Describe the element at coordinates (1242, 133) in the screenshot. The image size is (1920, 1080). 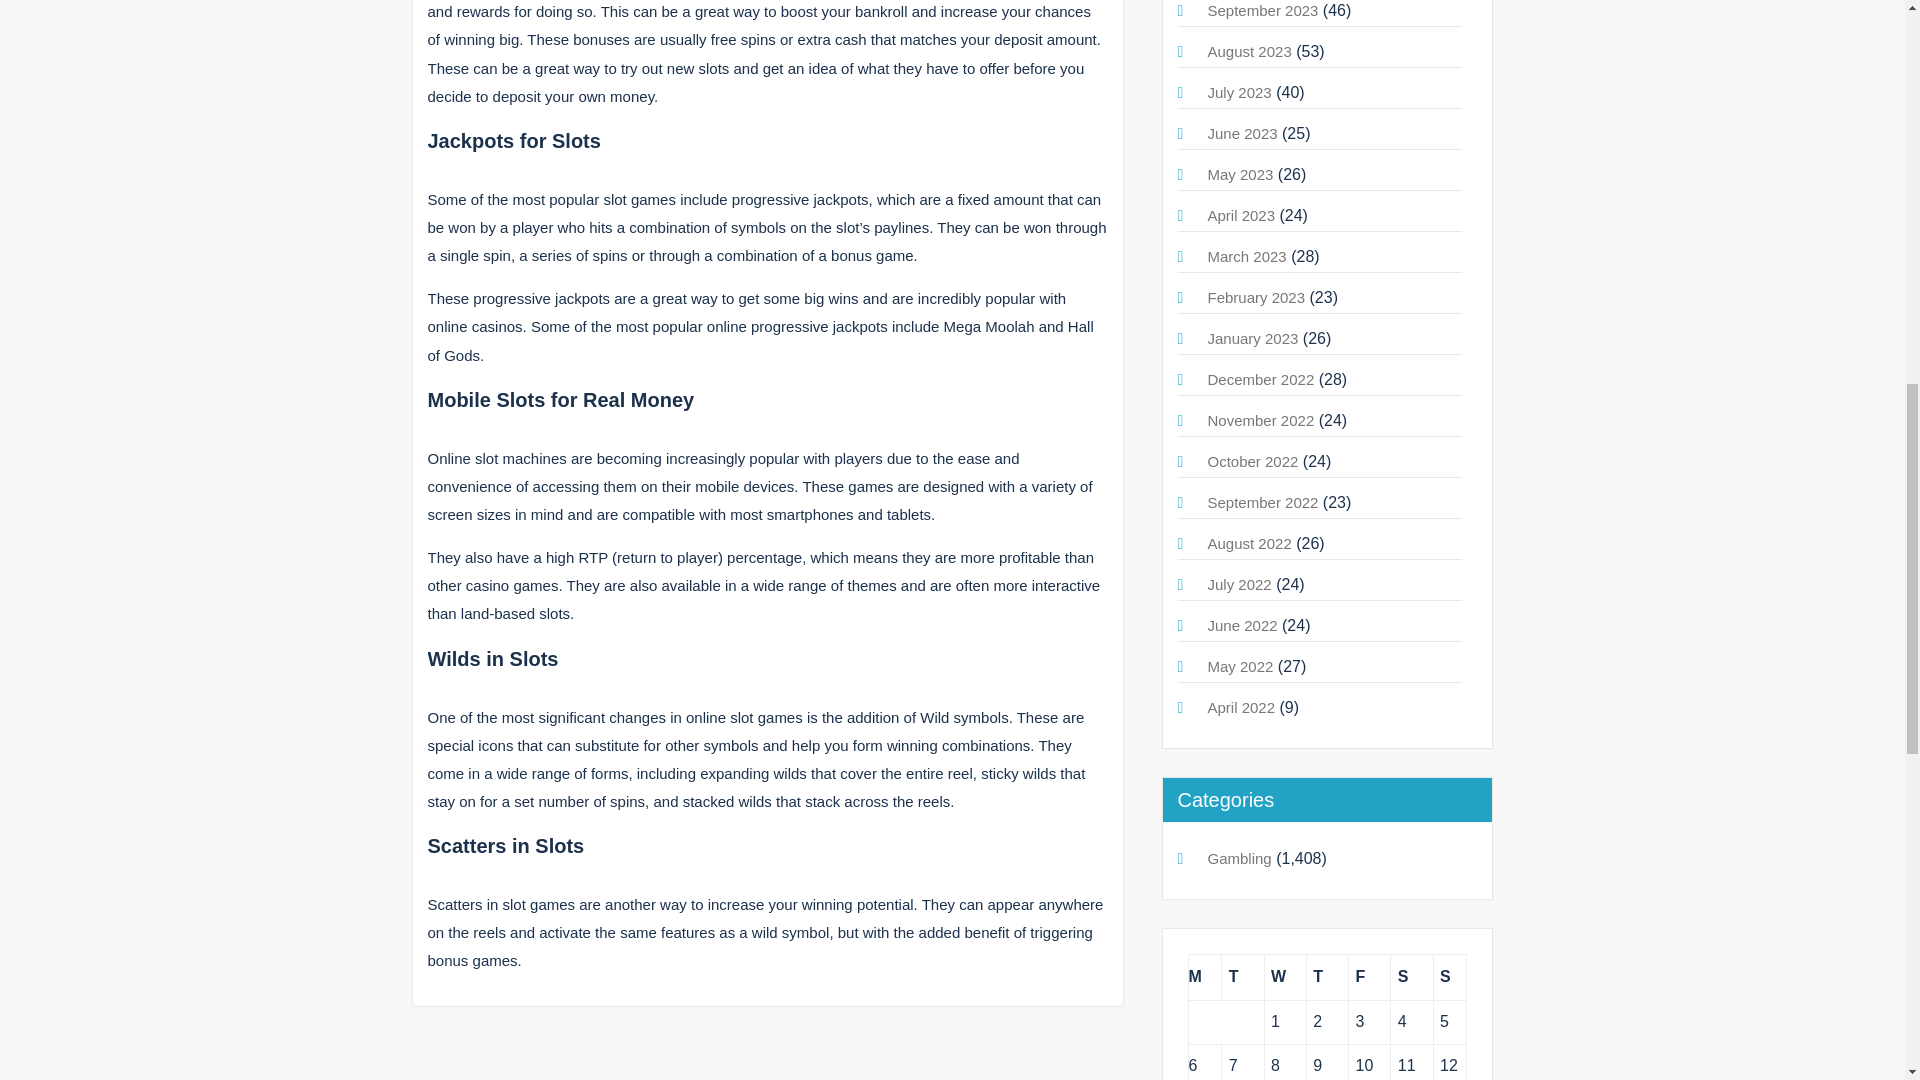
I see `June 2023` at that location.